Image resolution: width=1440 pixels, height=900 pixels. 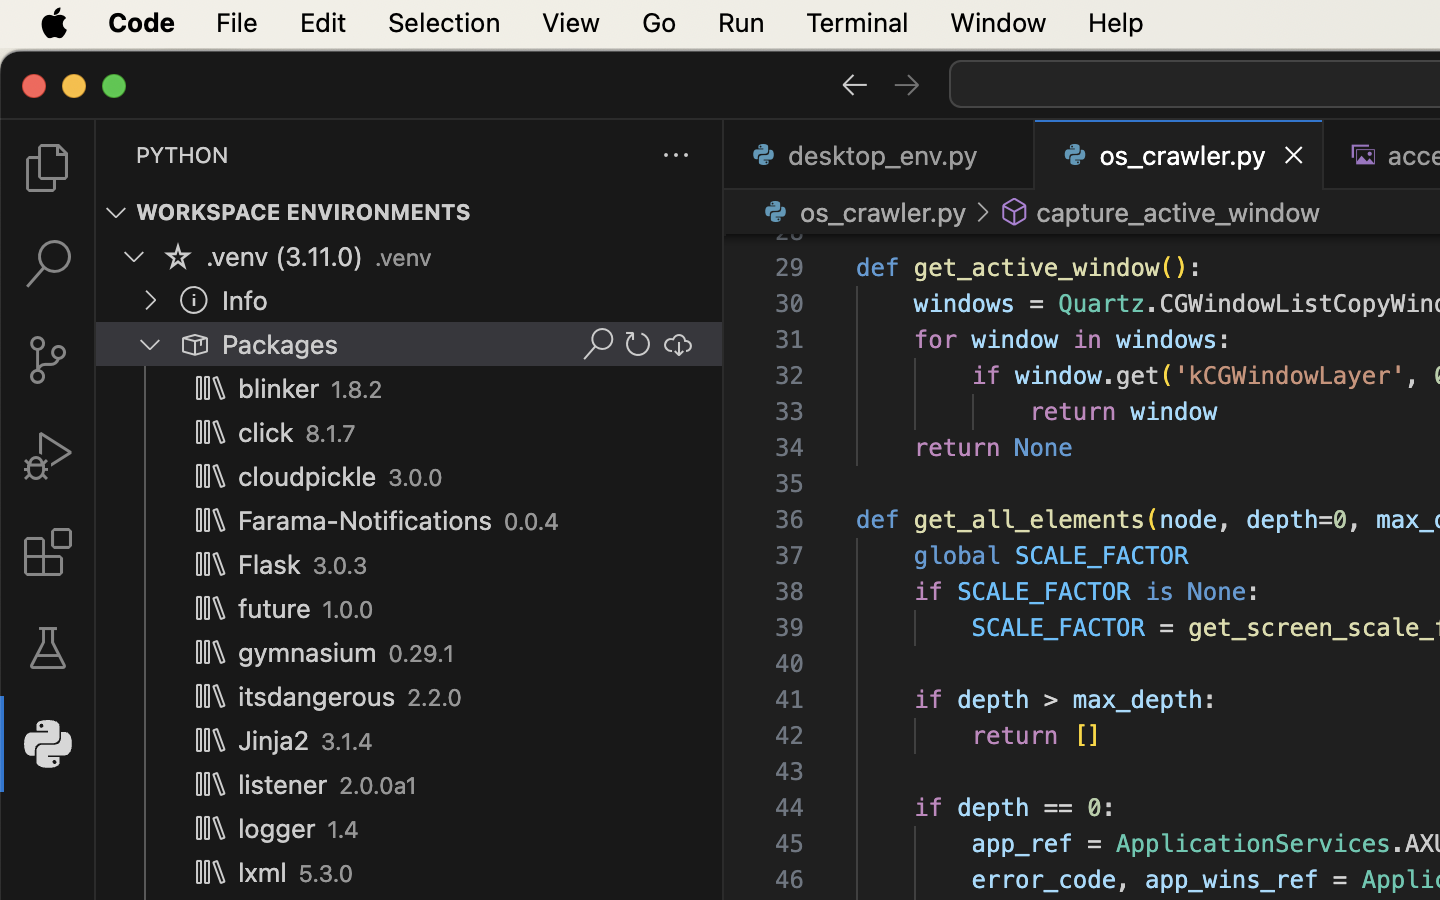 What do you see at coordinates (277, 829) in the screenshot?
I see `logger` at bounding box center [277, 829].